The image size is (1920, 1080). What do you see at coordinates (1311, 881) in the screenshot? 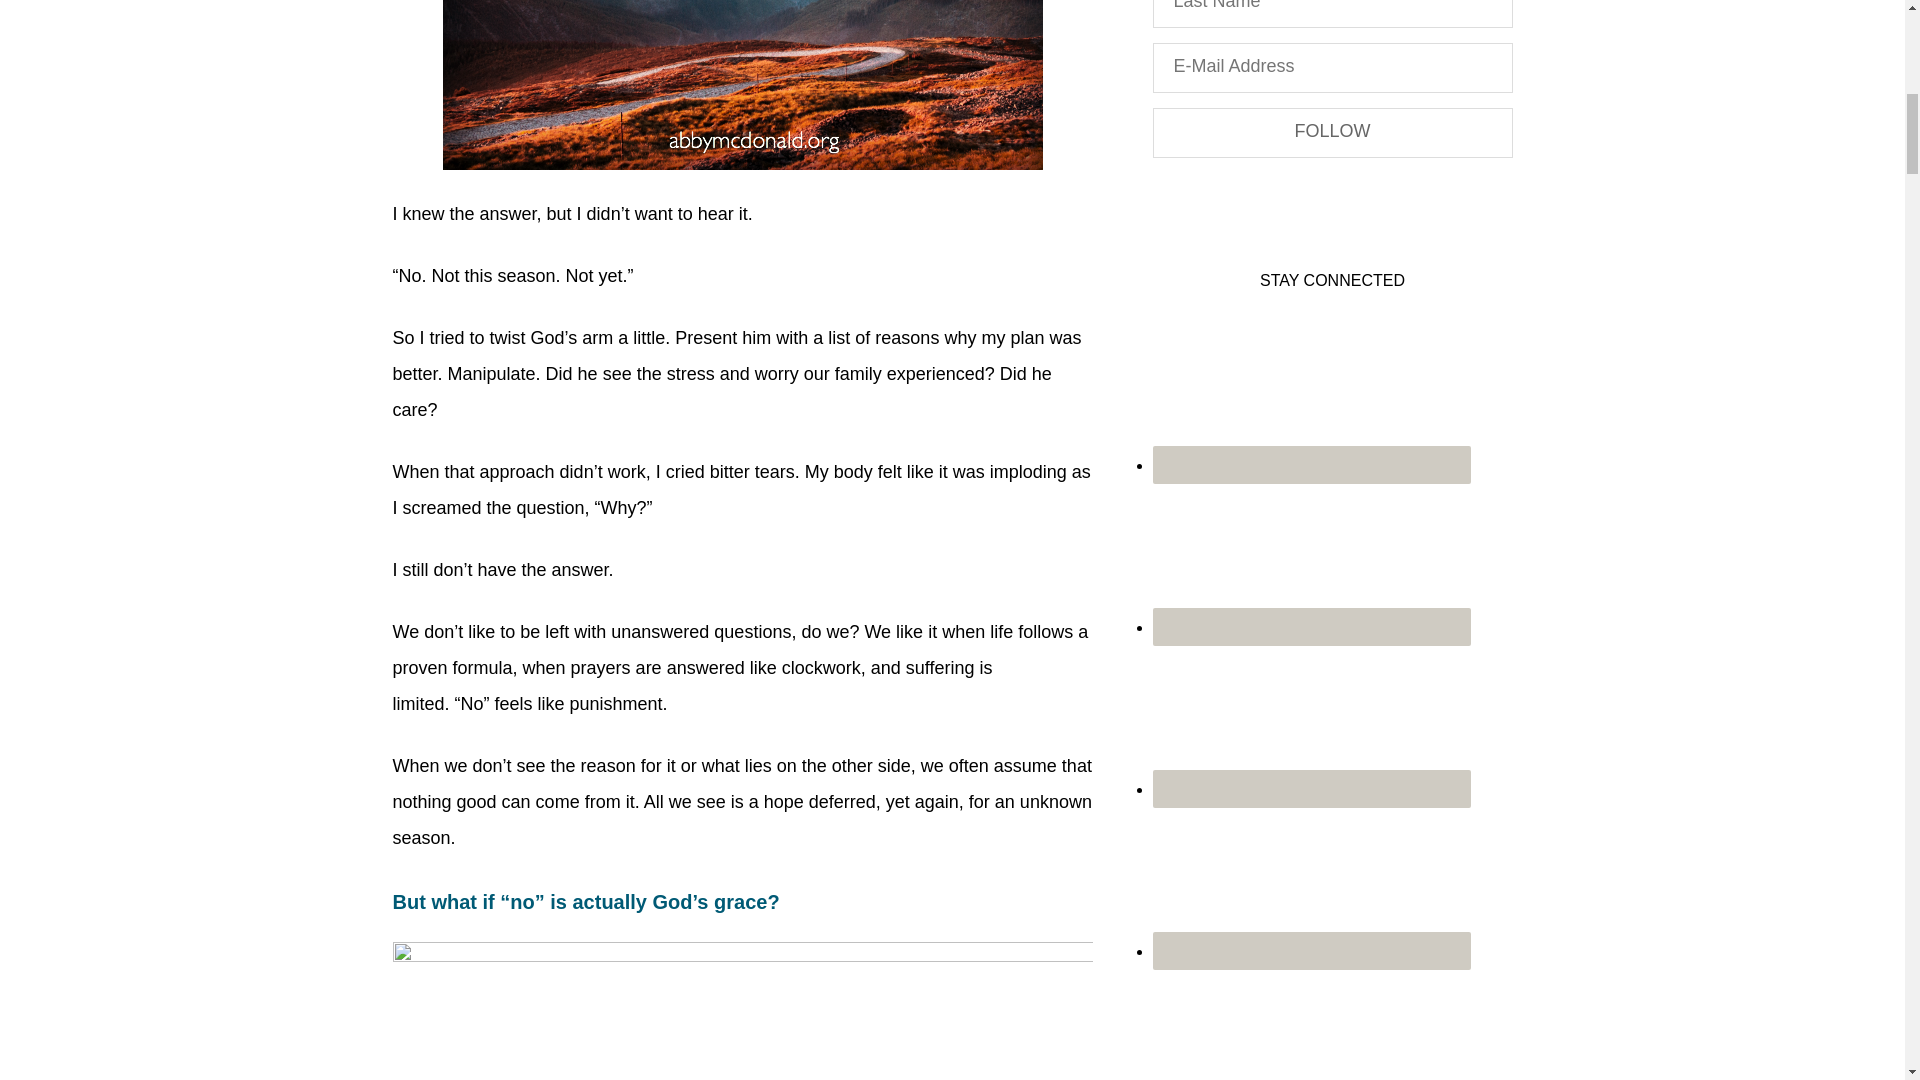
I see `Pinterest` at bounding box center [1311, 881].